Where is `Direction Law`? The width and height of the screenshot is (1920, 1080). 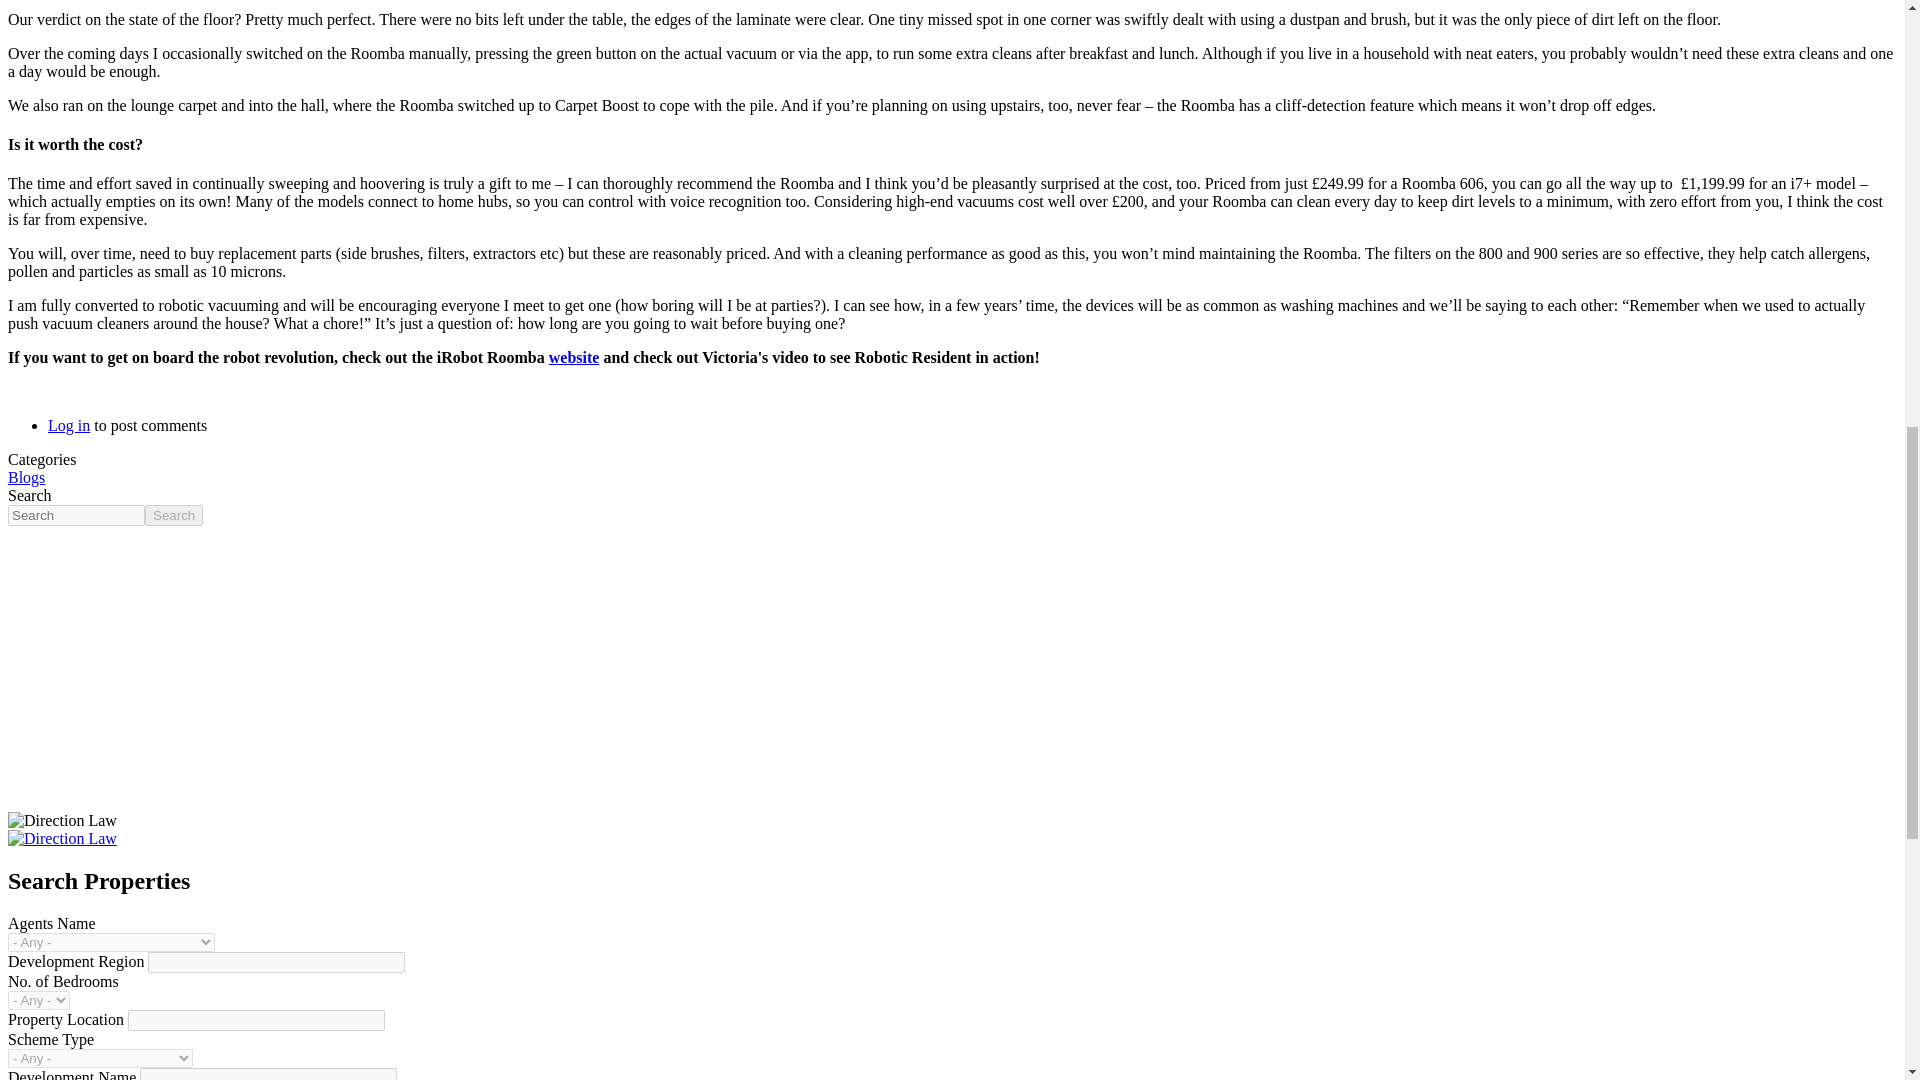
Direction Law is located at coordinates (62, 821).